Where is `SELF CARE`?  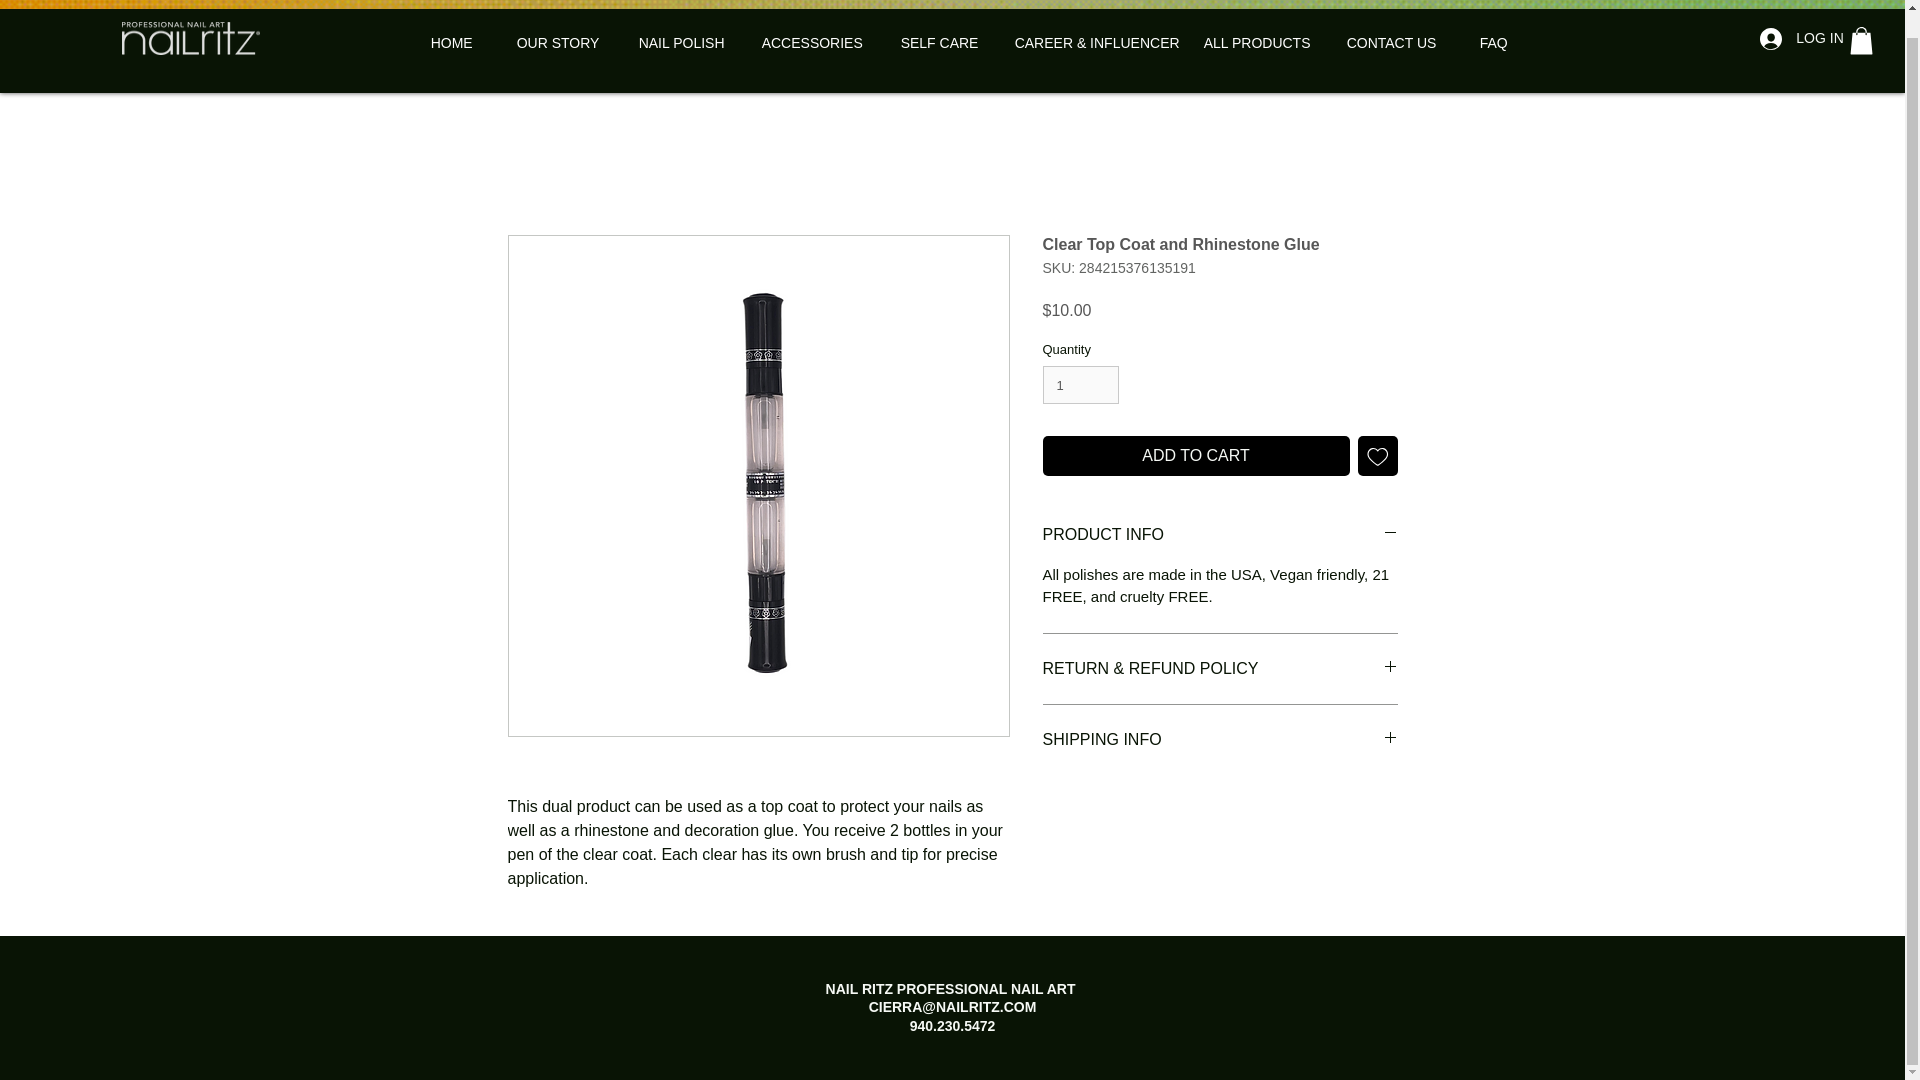
SELF CARE is located at coordinates (947, 44).